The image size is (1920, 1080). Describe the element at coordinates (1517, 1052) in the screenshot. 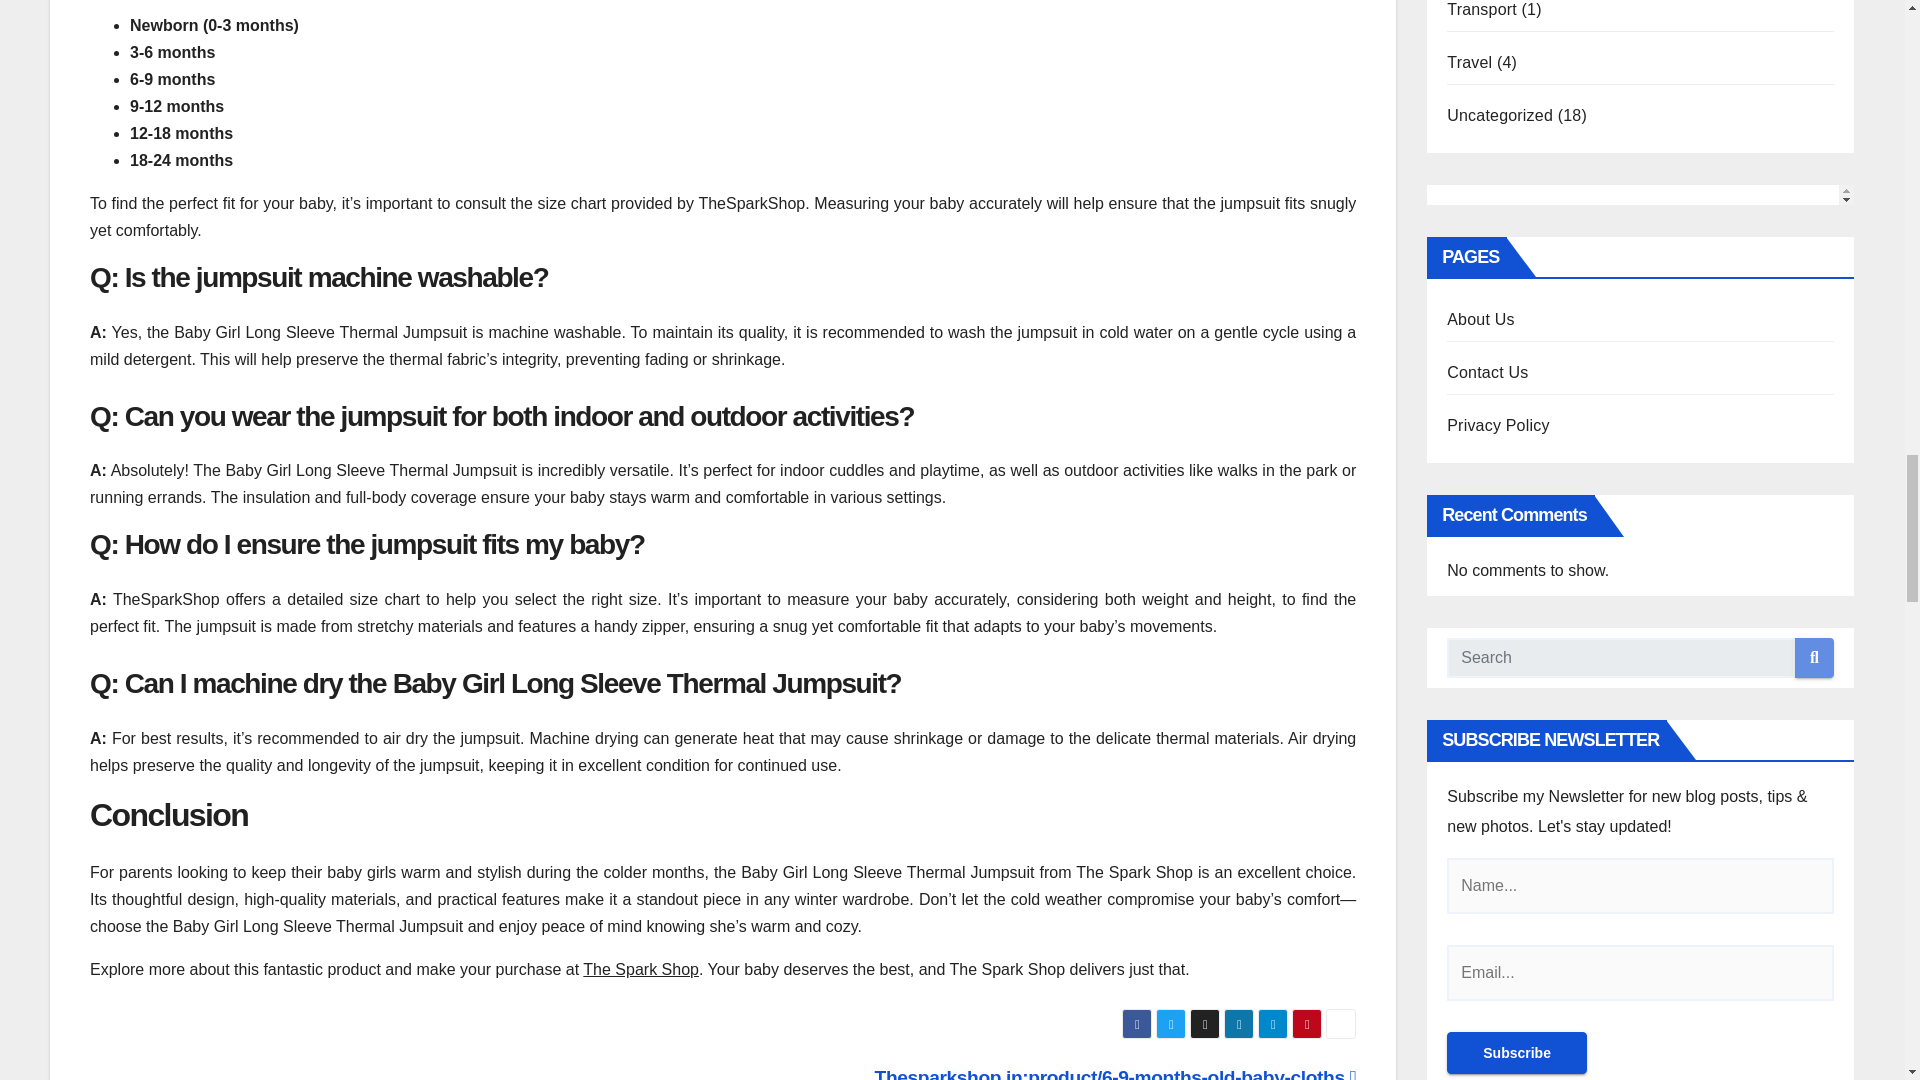

I see `Subscribe` at that location.